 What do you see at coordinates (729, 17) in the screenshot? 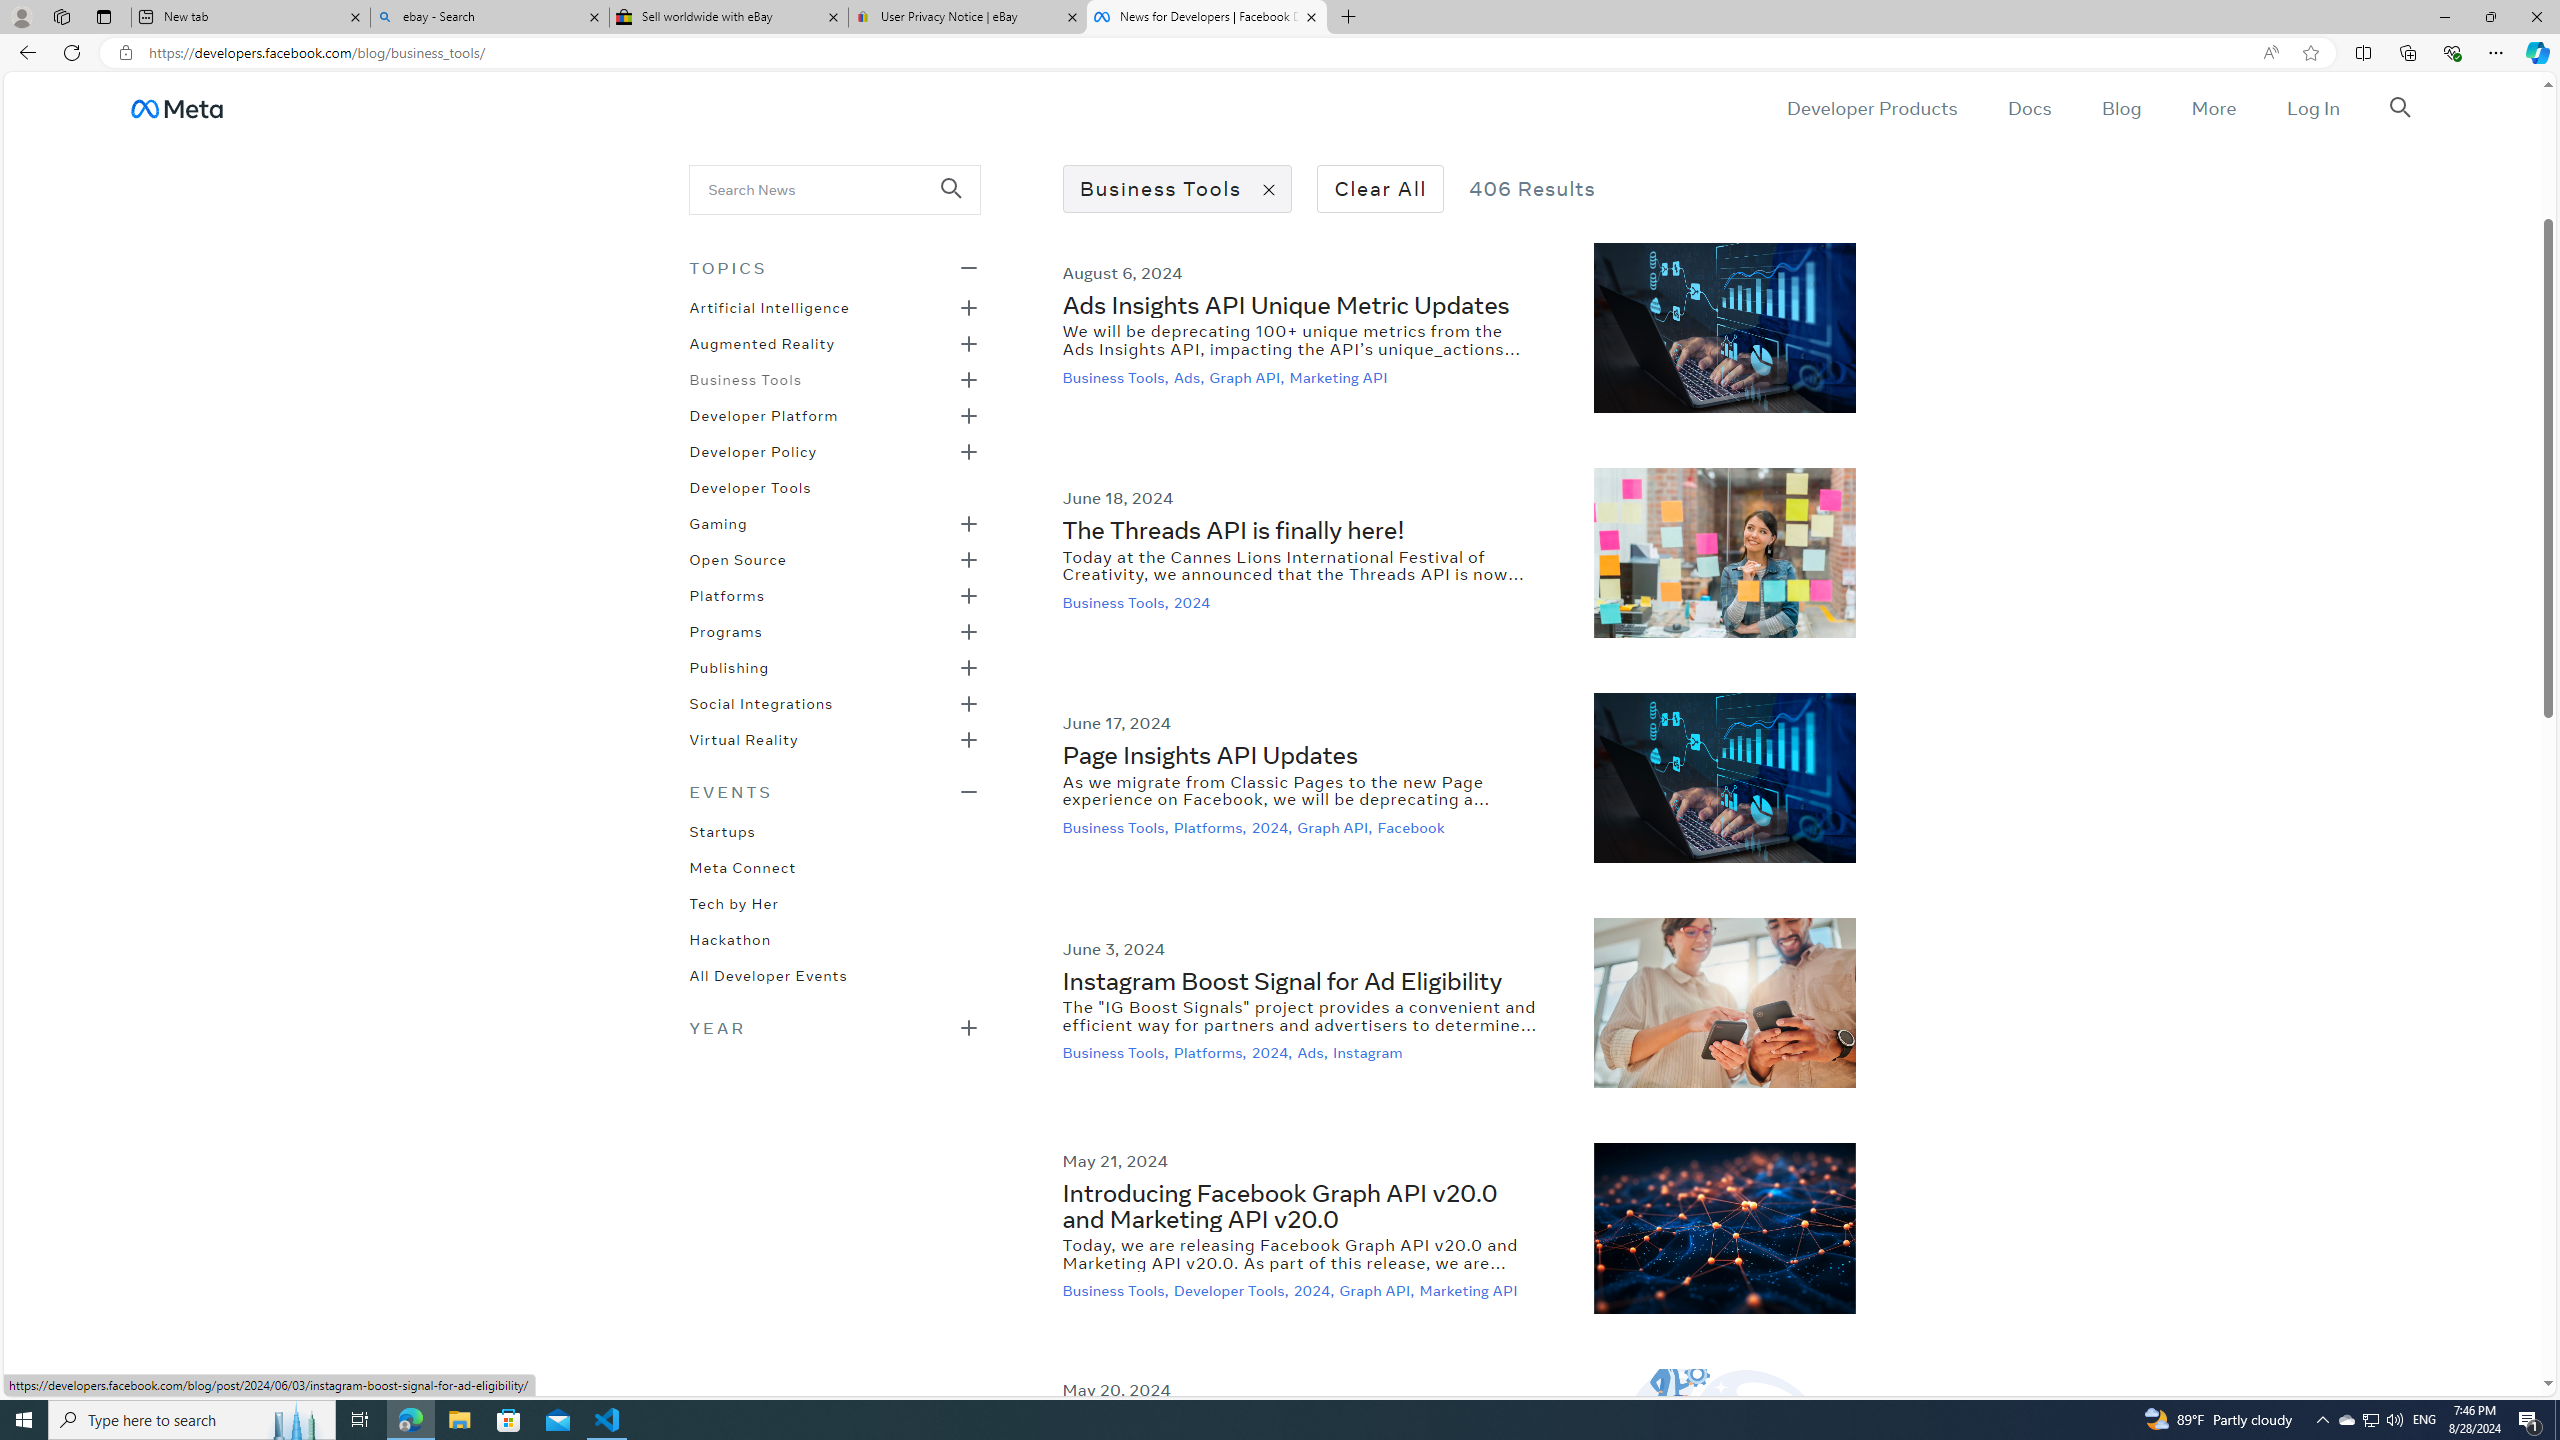
I see `Sell worldwide with eBay` at bounding box center [729, 17].